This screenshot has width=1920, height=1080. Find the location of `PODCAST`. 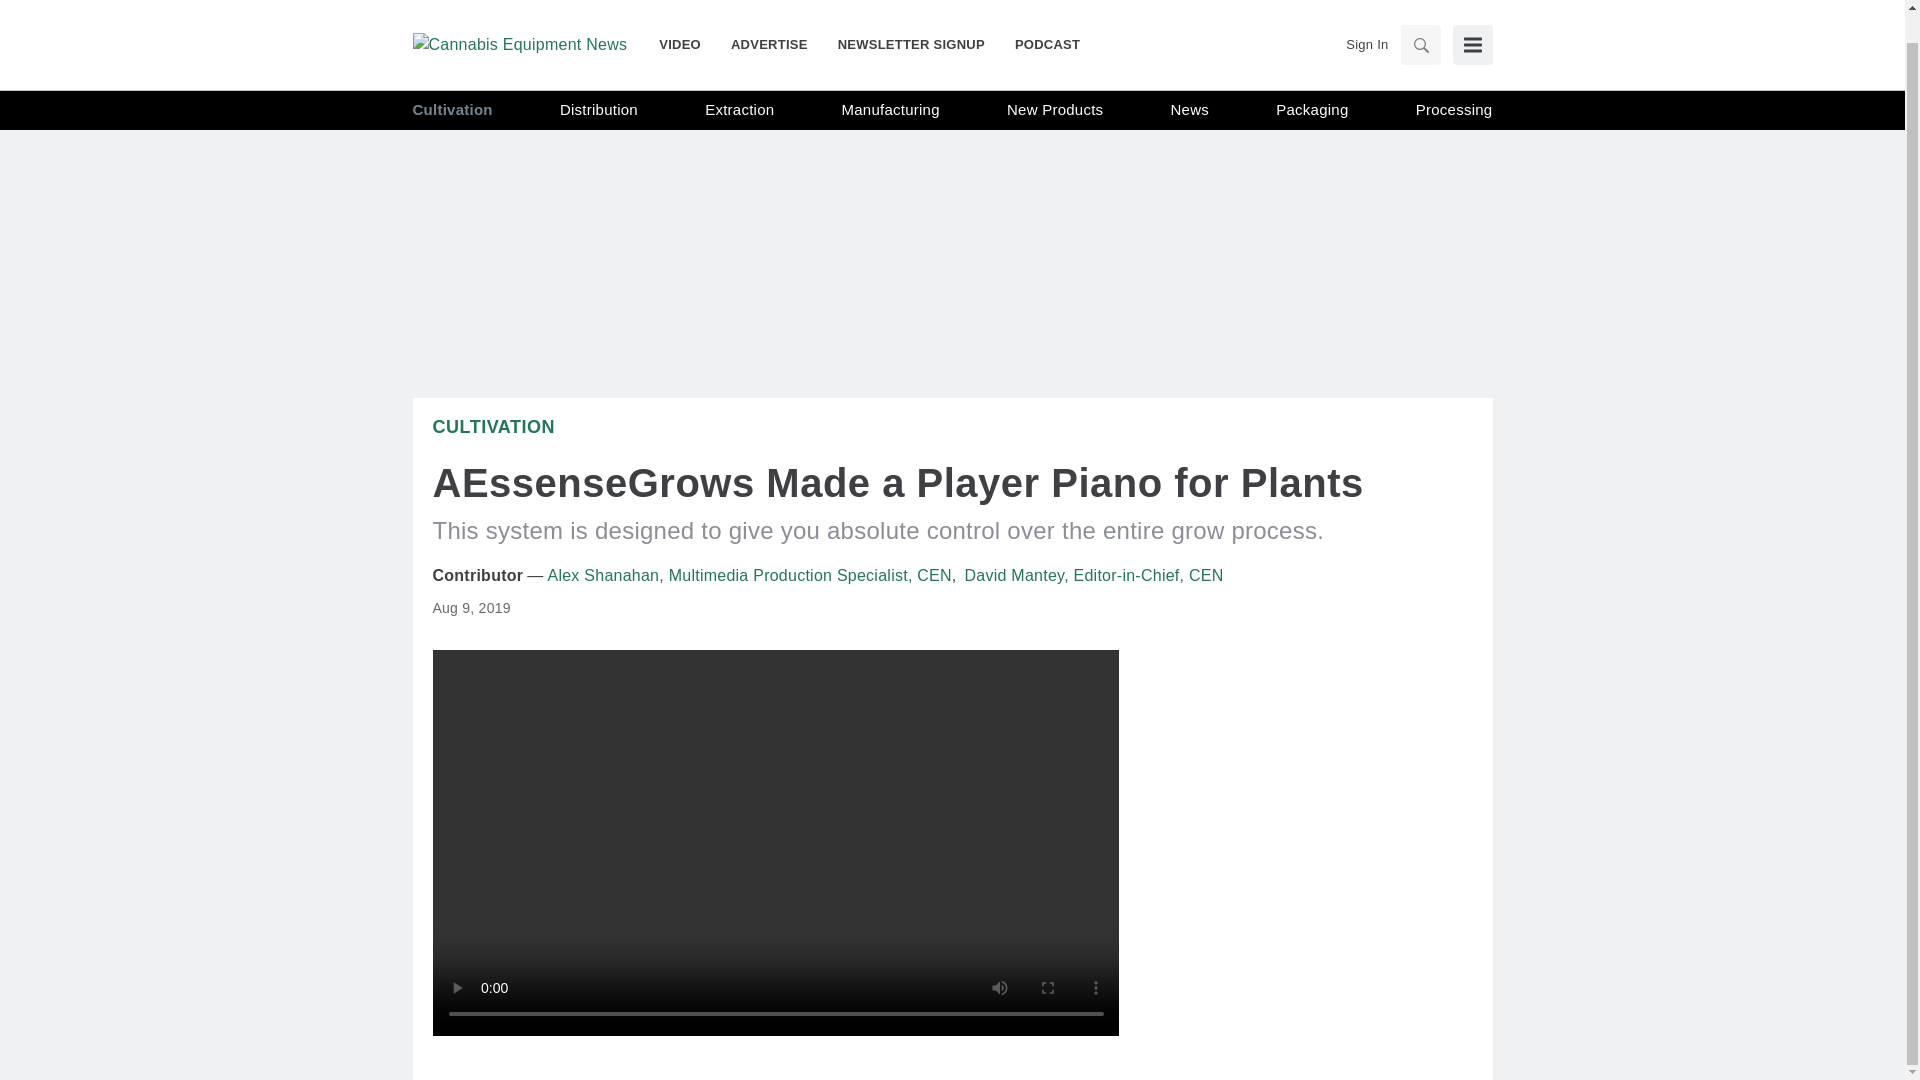

PODCAST is located at coordinates (1040, 14).